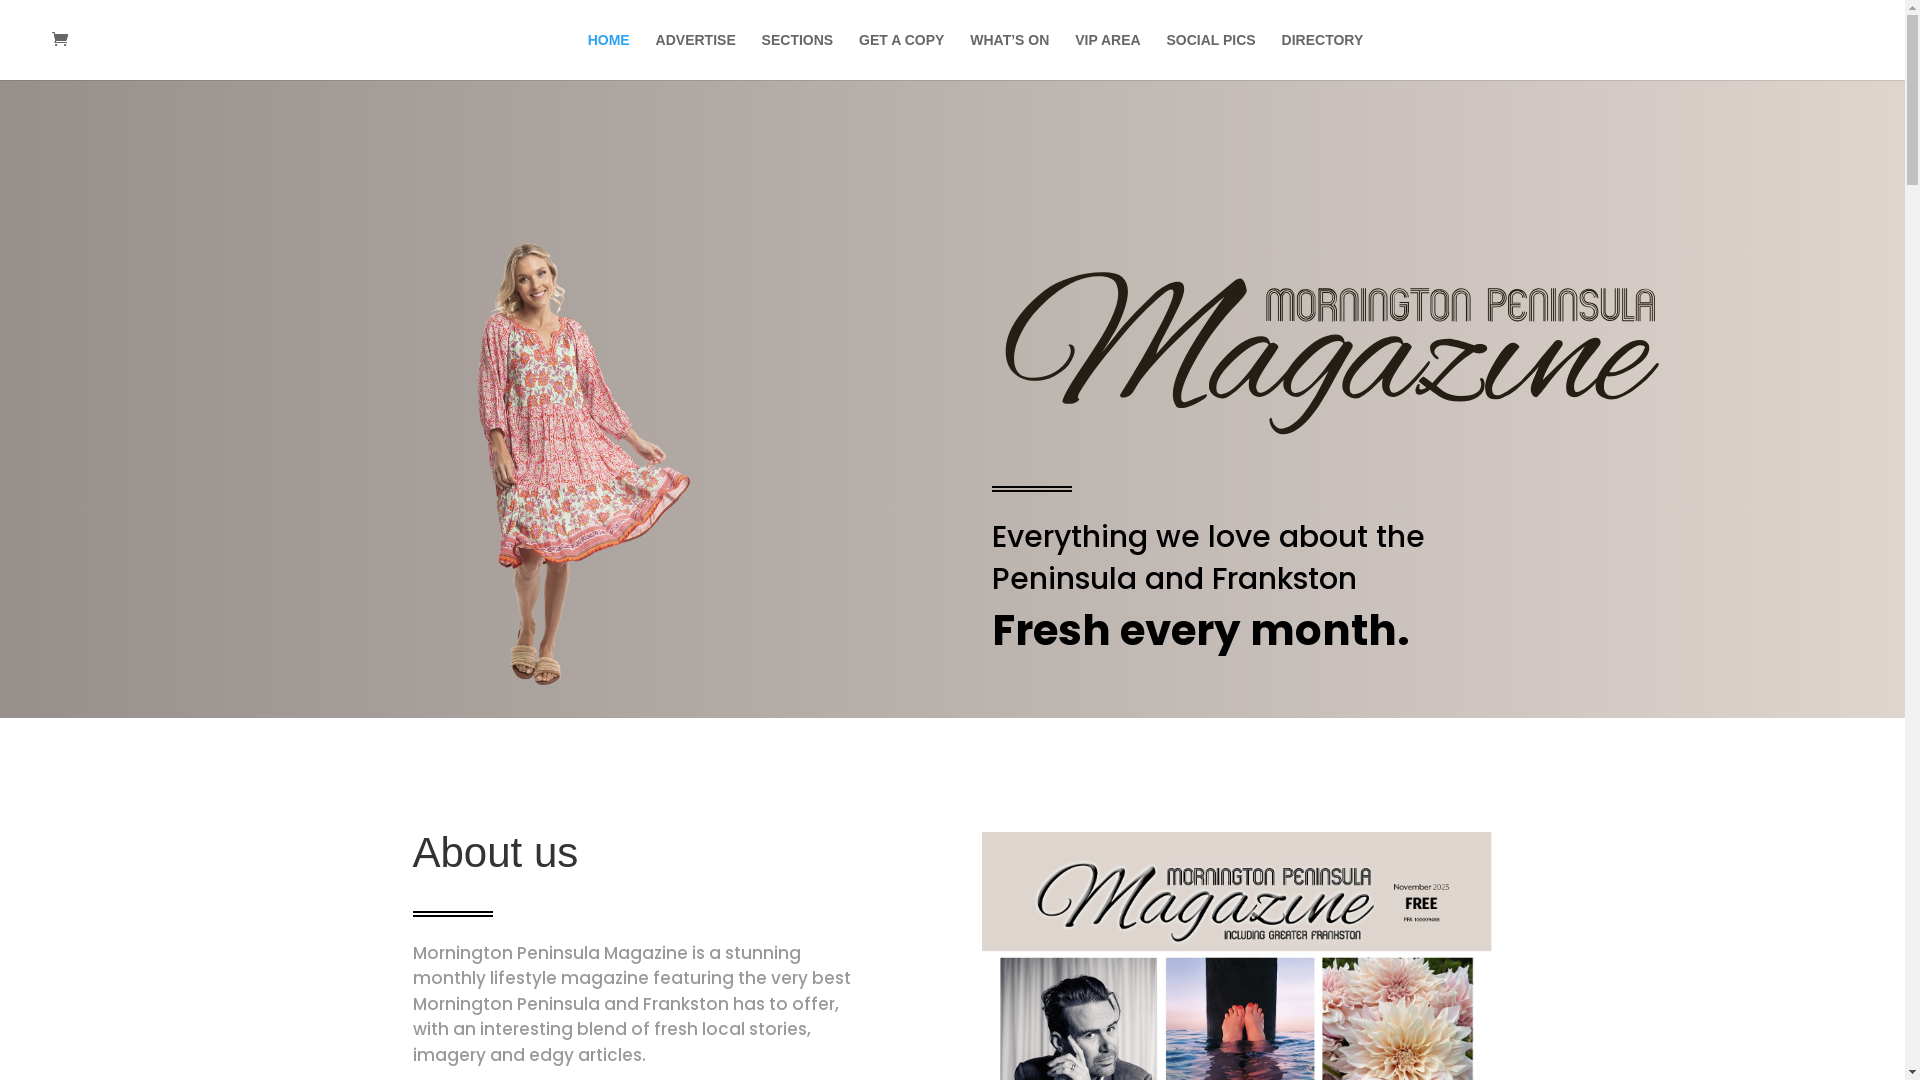 Image resolution: width=1920 pixels, height=1080 pixels. What do you see at coordinates (609, 56) in the screenshot?
I see `HOME` at bounding box center [609, 56].